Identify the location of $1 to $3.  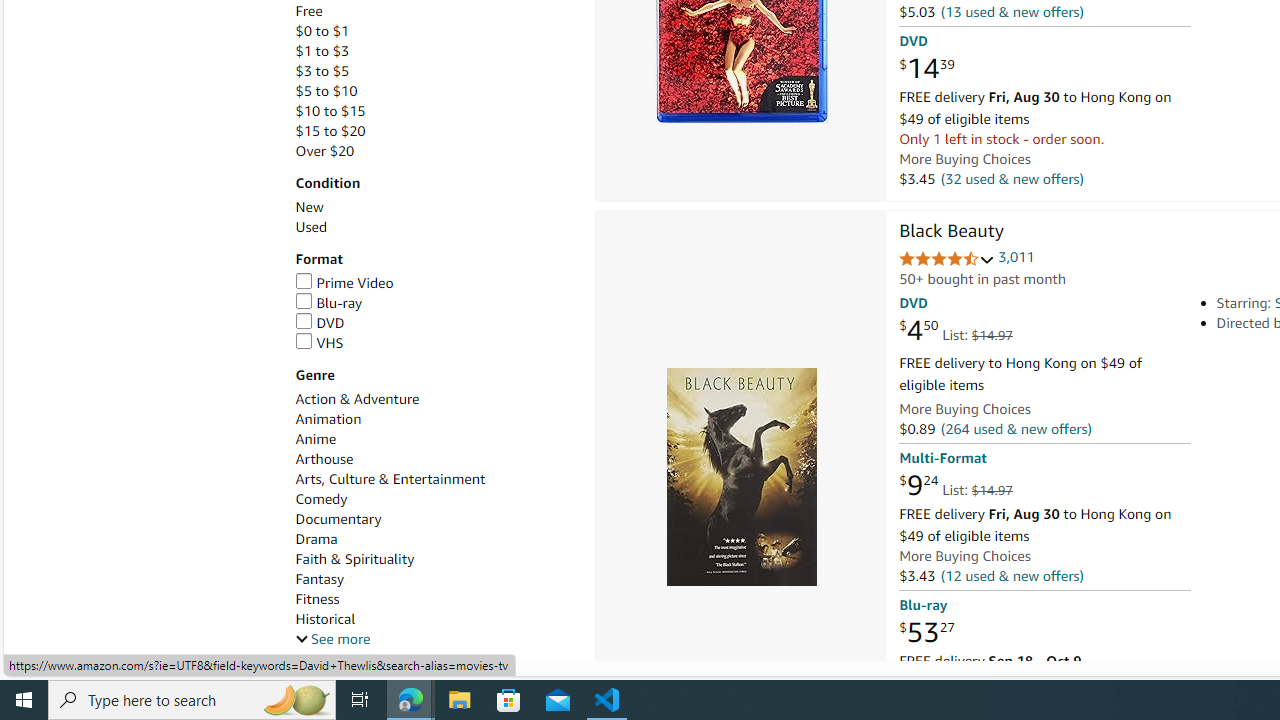
(322, 51).